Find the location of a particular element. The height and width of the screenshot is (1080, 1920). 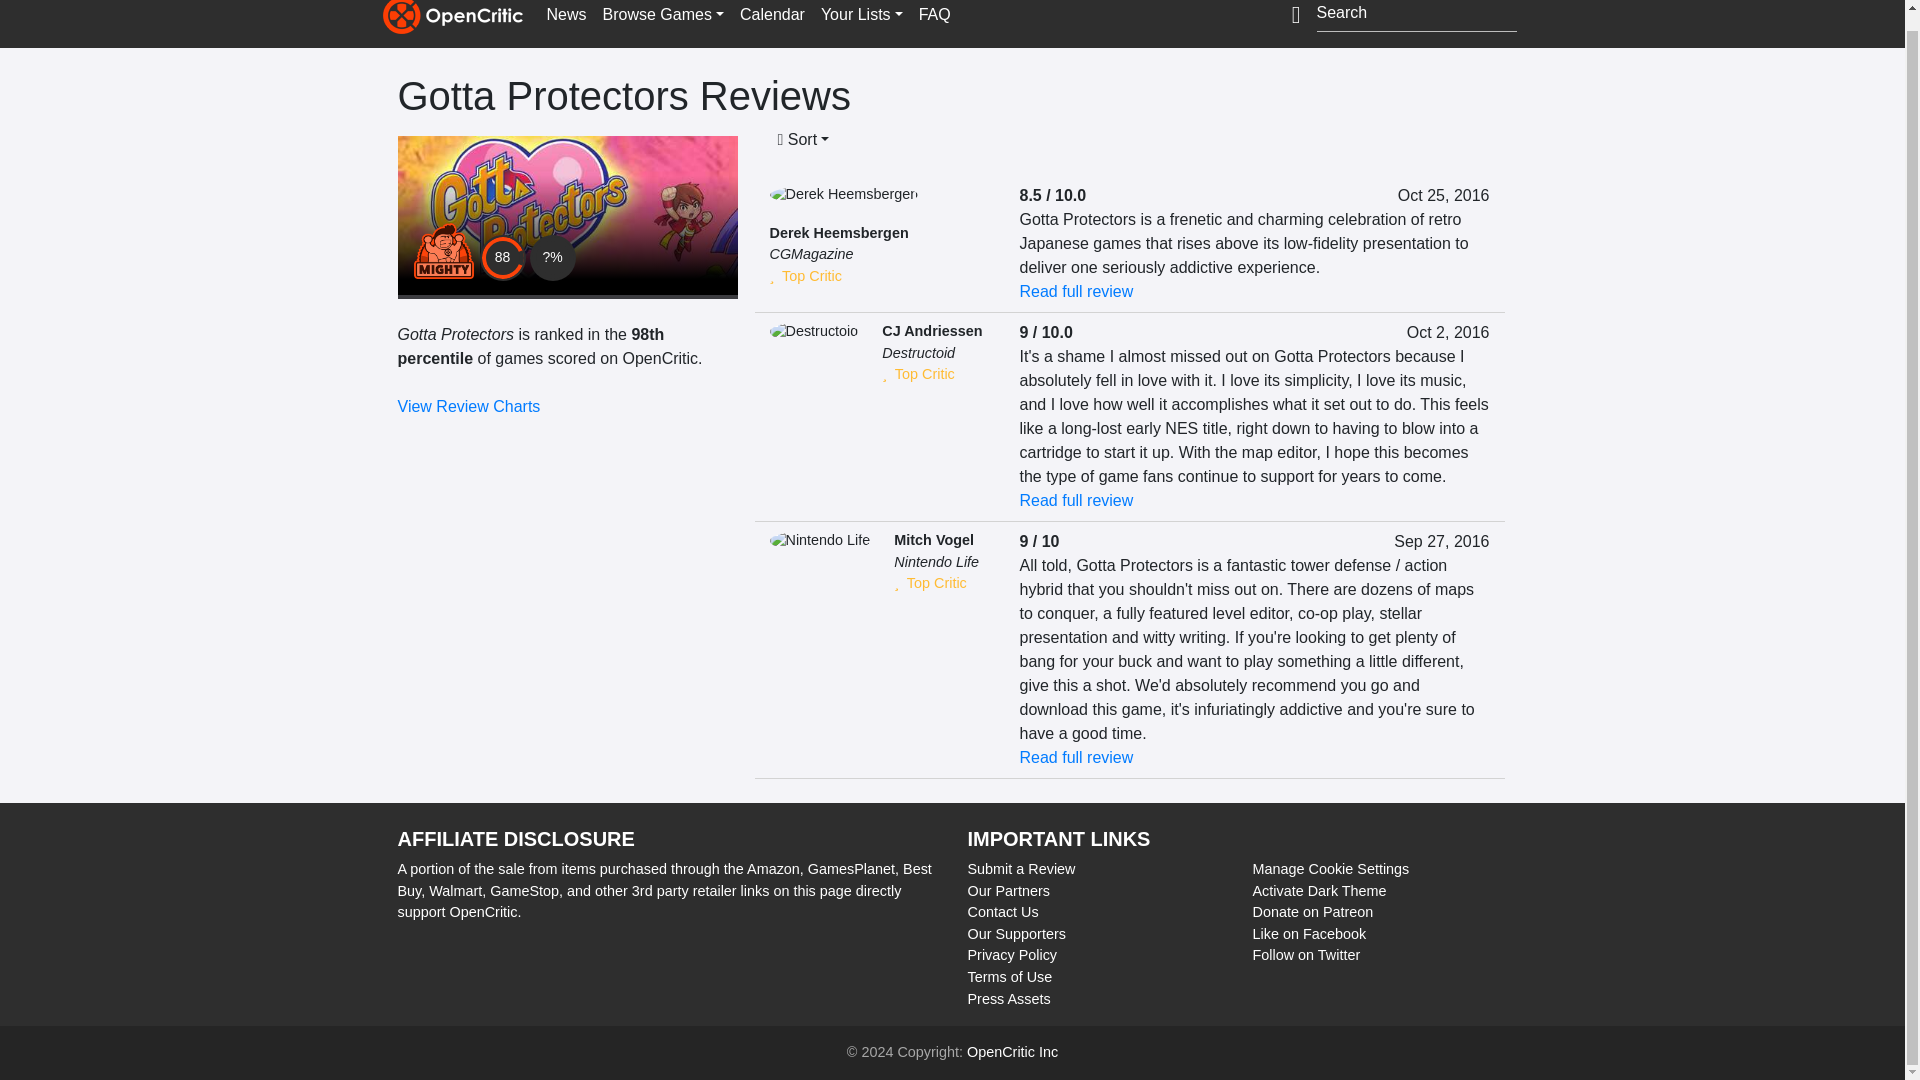

Destructoid is located at coordinates (918, 352).